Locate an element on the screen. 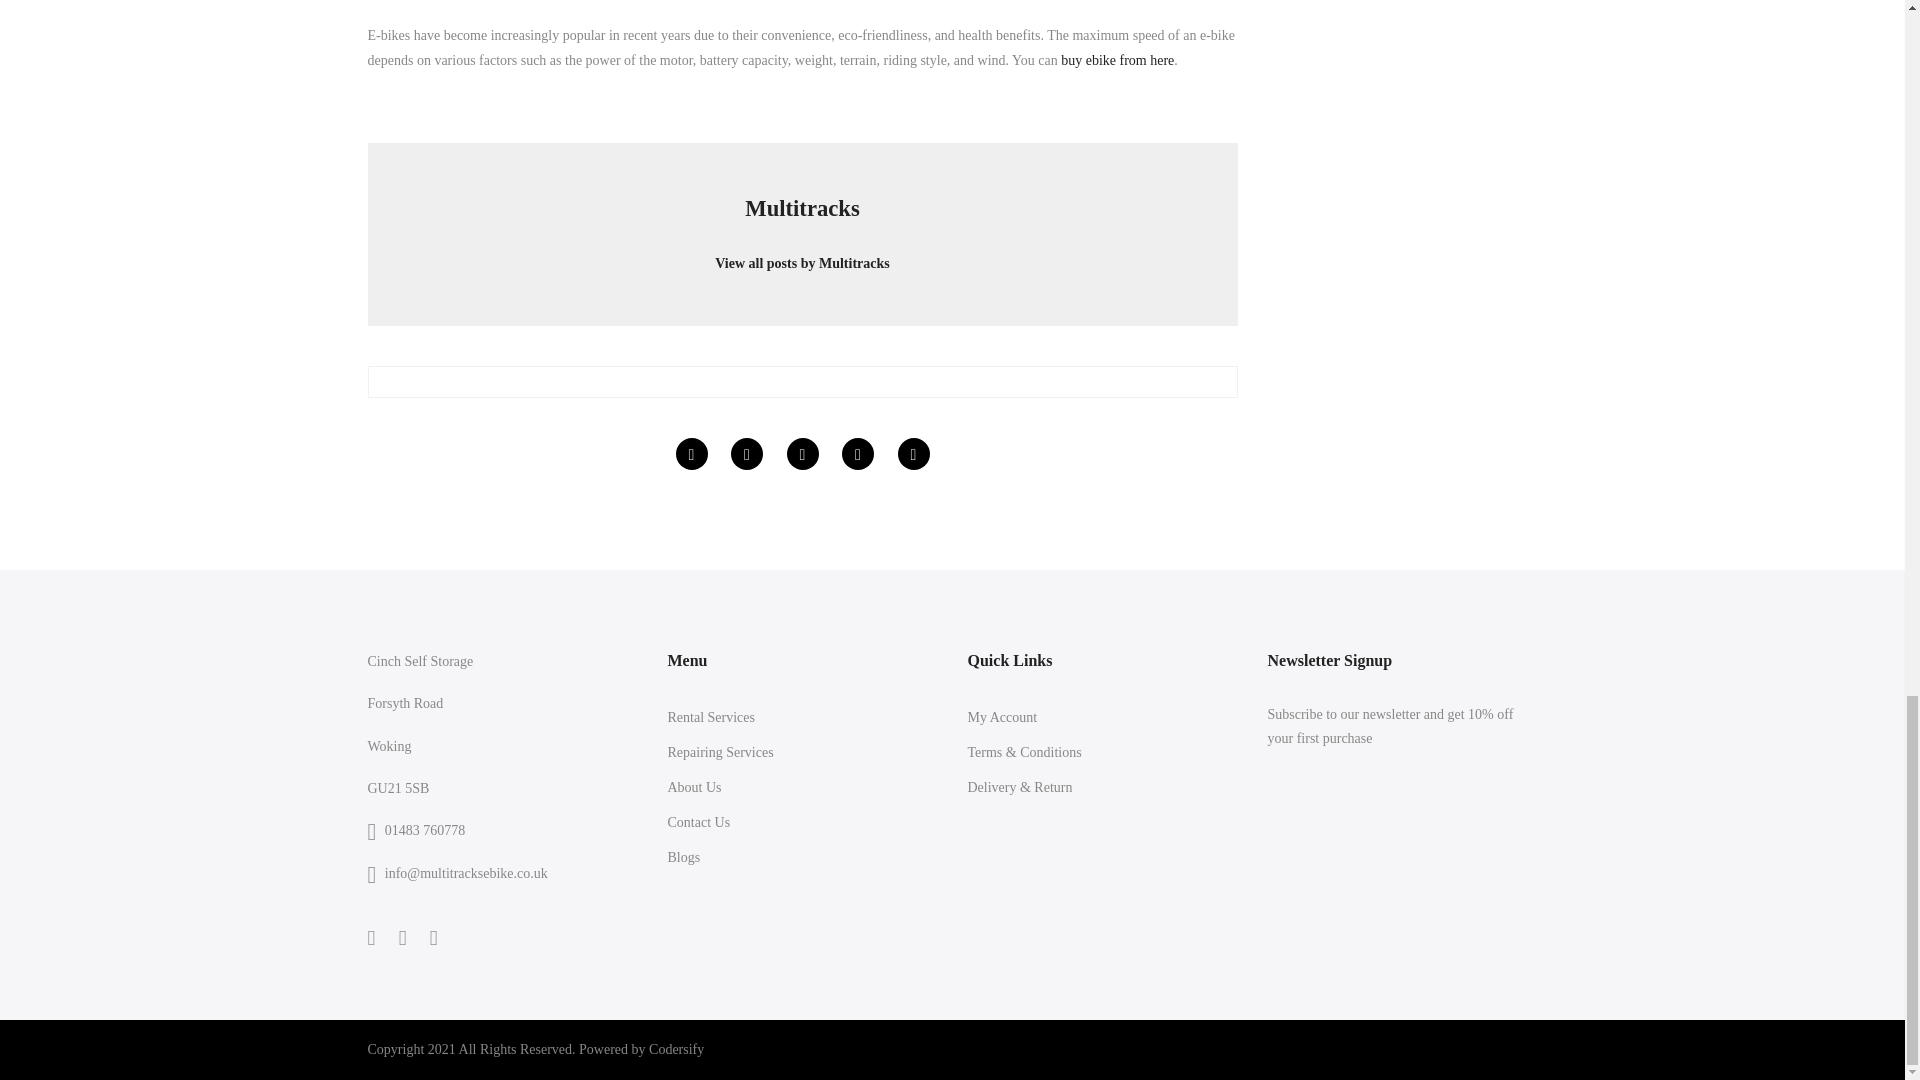 The height and width of the screenshot is (1080, 1920). Blogs is located at coordinates (684, 857).